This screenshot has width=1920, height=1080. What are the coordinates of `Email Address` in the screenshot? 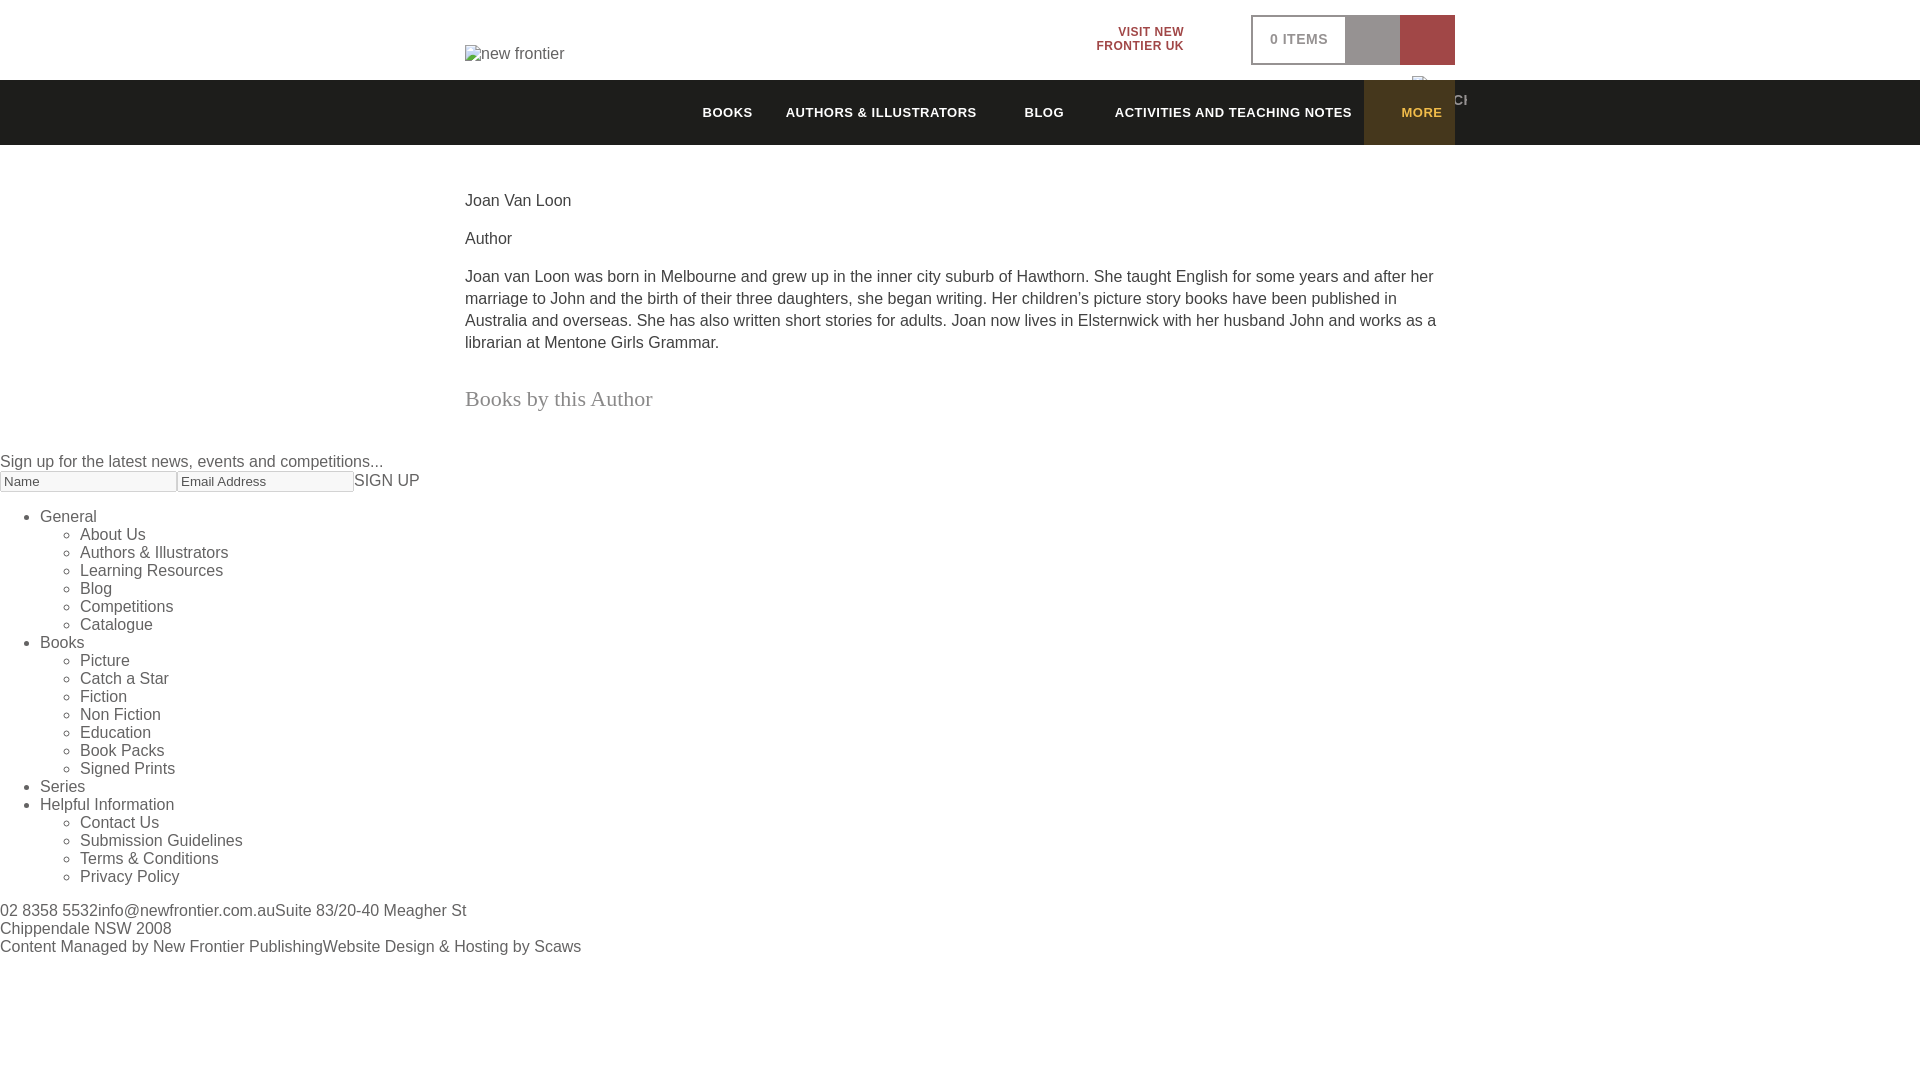 It's located at (714, 112).